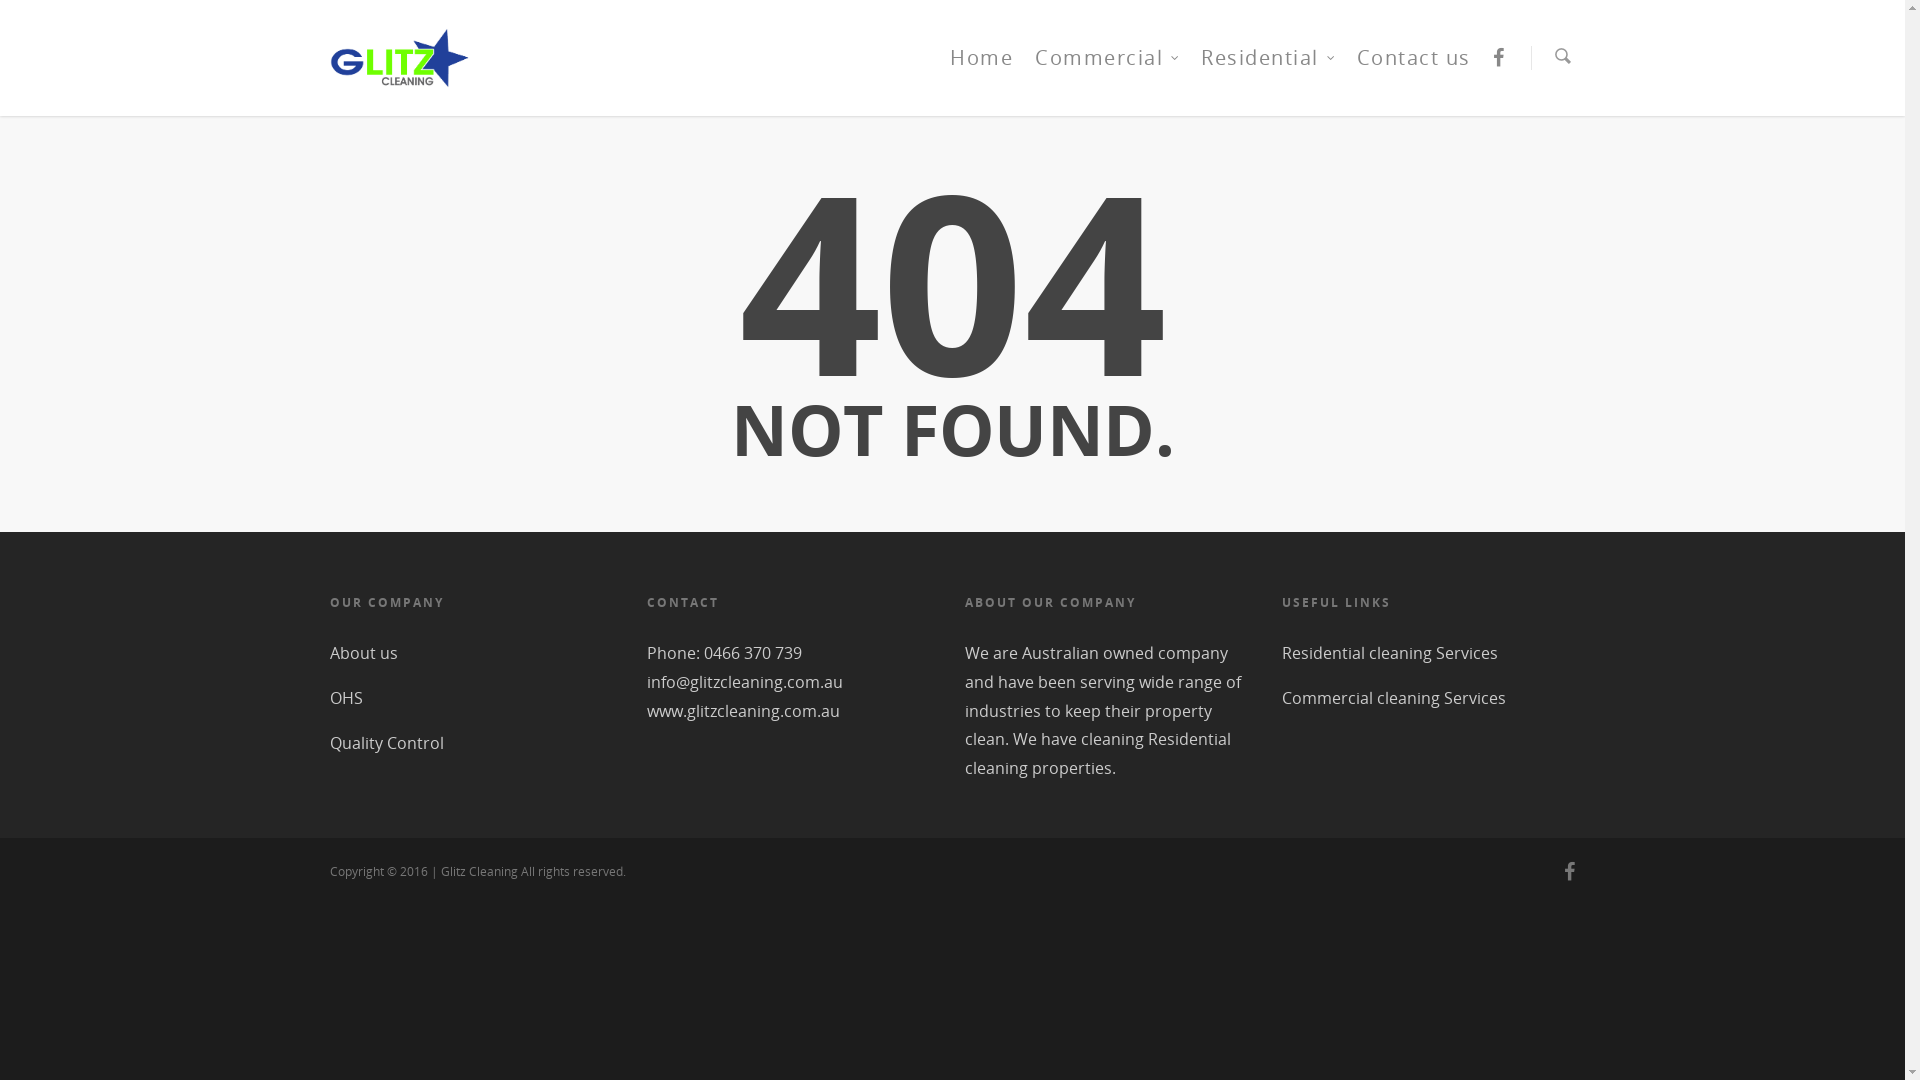  What do you see at coordinates (1413, 72) in the screenshot?
I see `Contact us` at bounding box center [1413, 72].